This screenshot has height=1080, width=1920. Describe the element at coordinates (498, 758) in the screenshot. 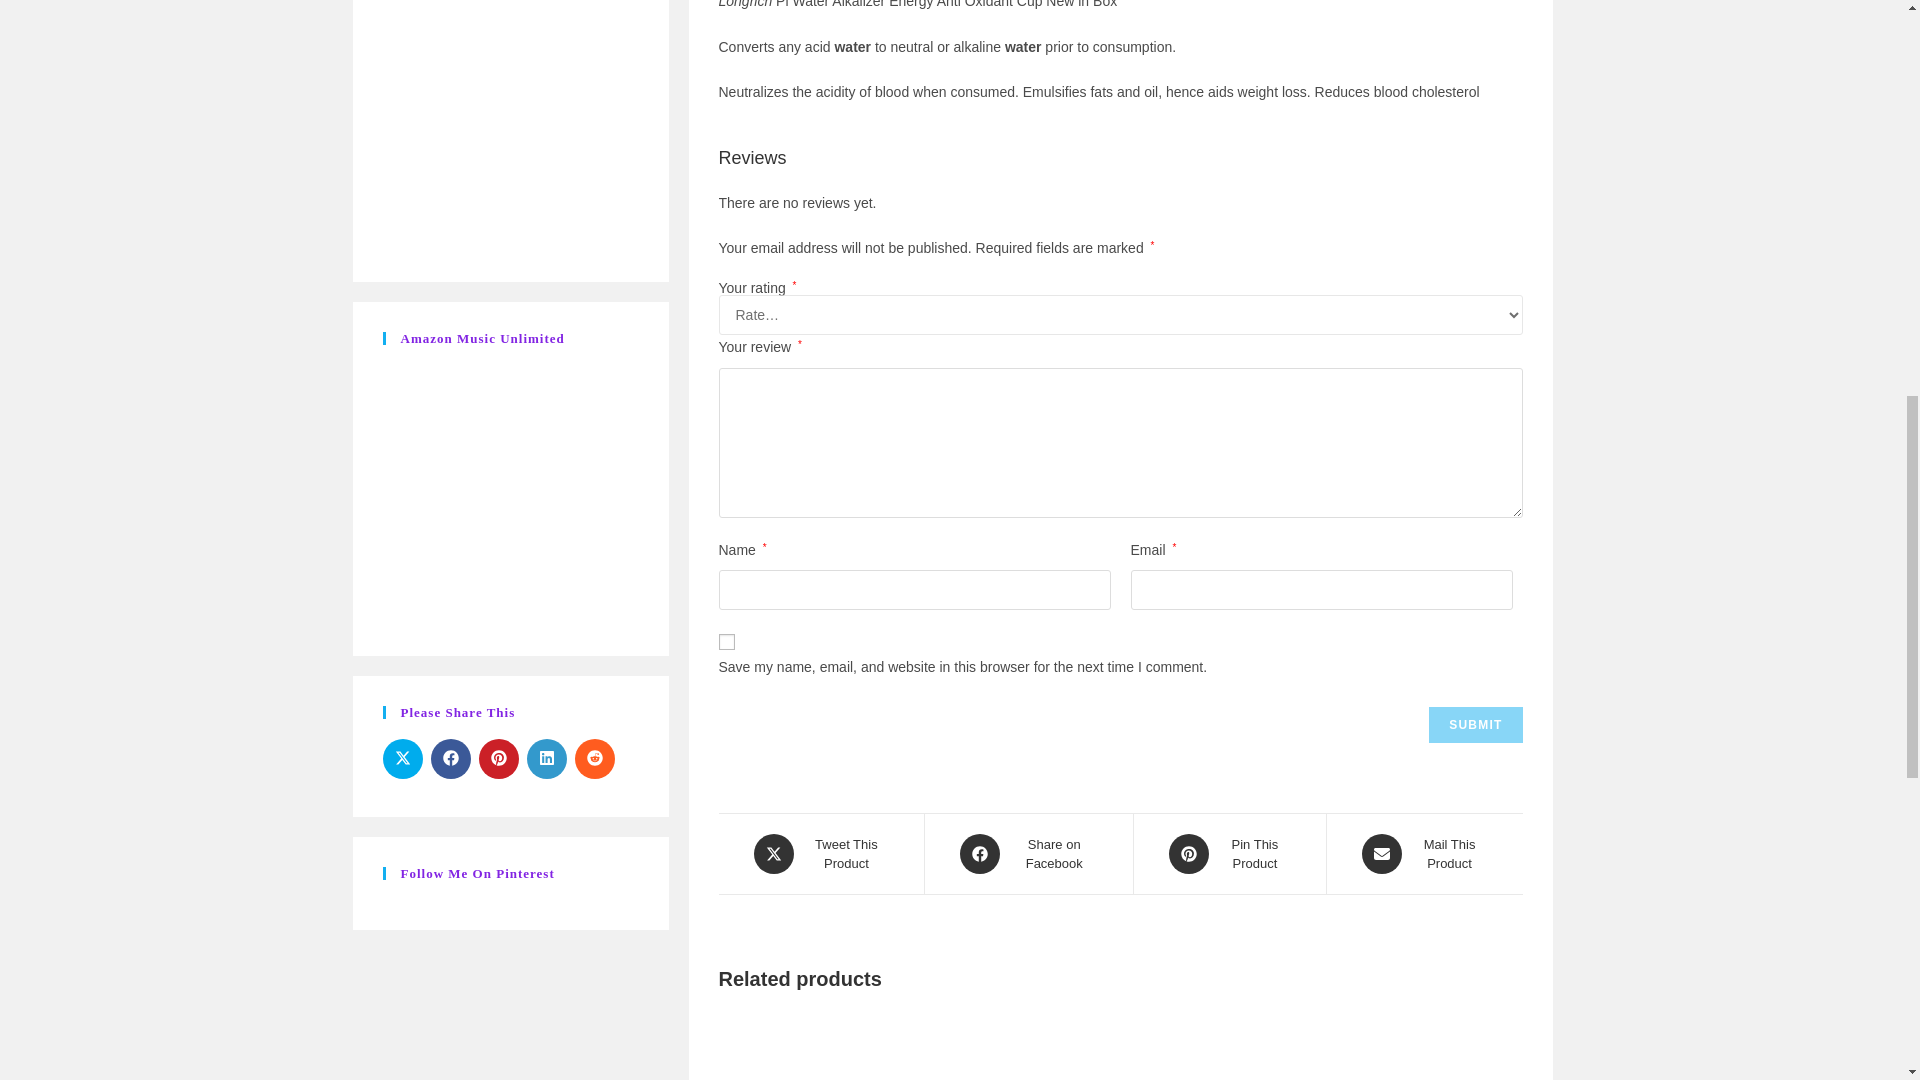

I see `Share on Pinterest` at that location.